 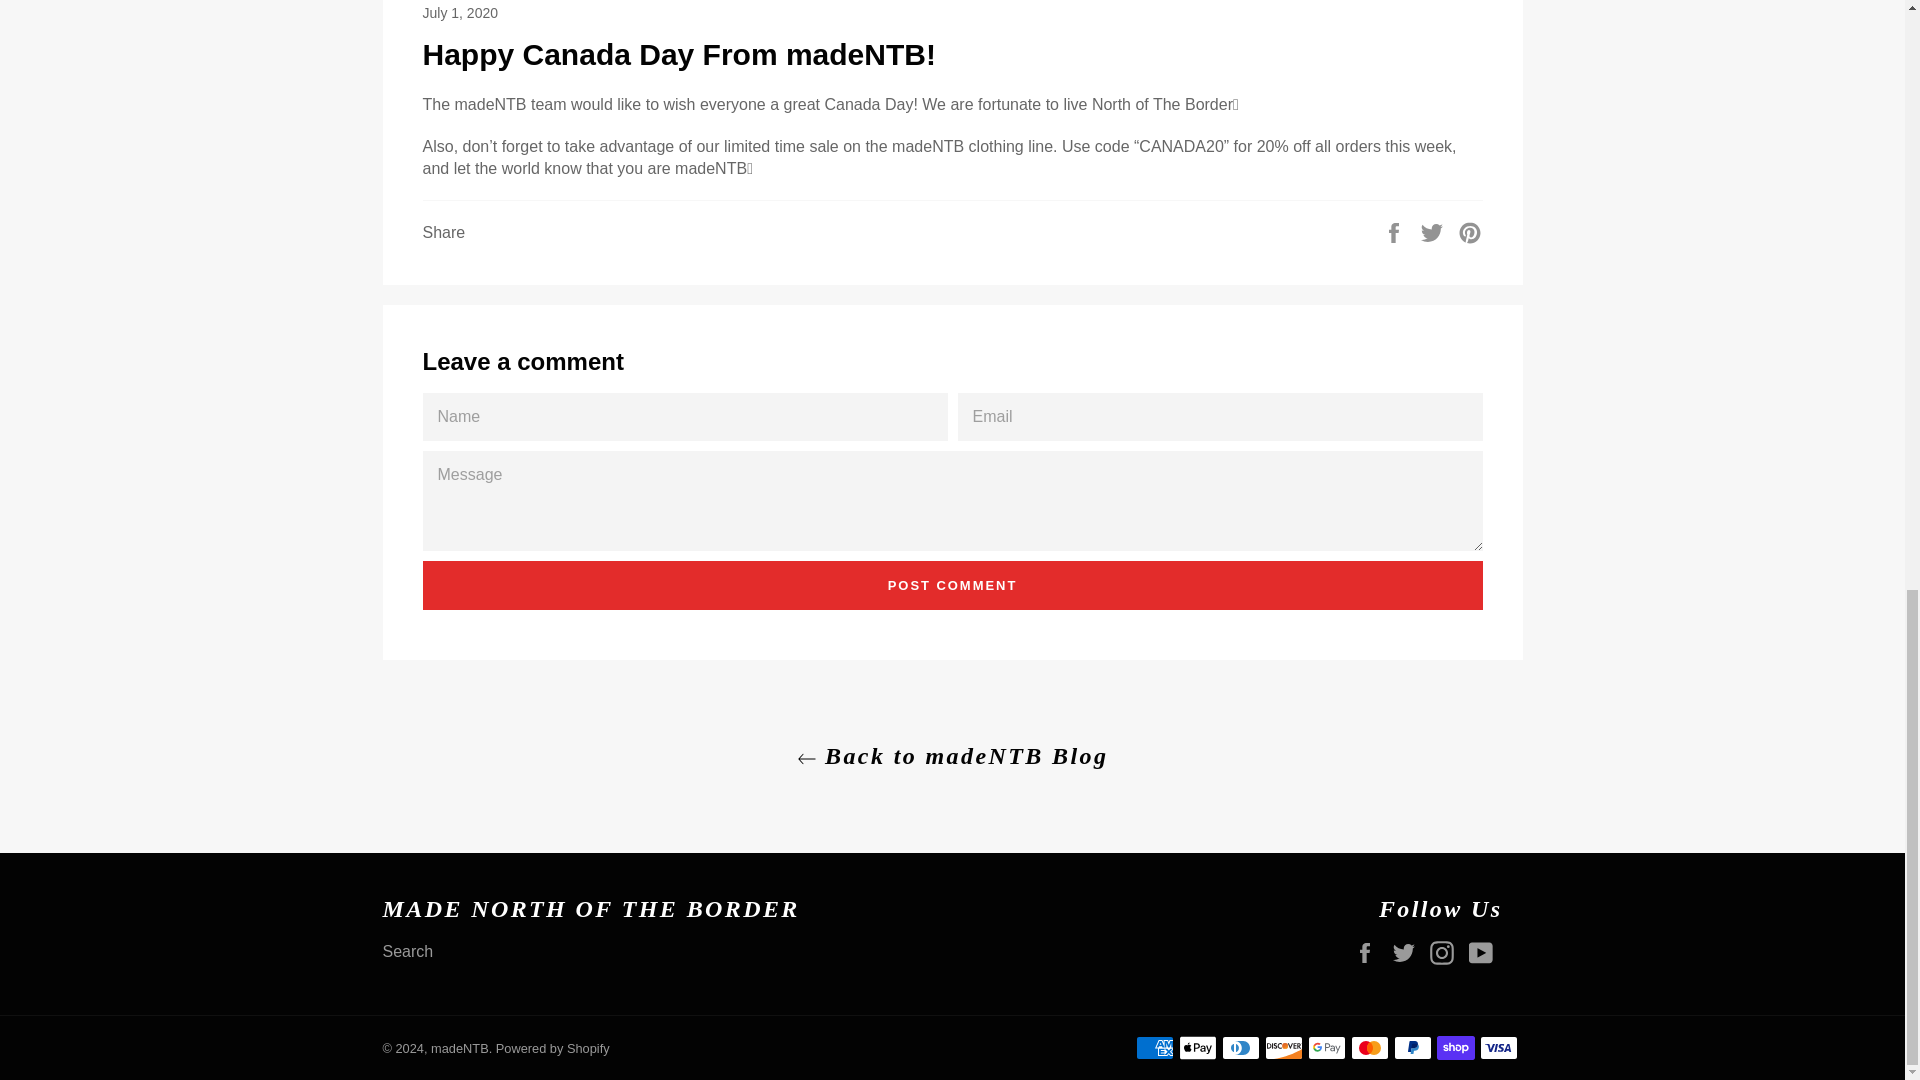 I want to click on Back to madeNTB Blog, so click(x=951, y=756).